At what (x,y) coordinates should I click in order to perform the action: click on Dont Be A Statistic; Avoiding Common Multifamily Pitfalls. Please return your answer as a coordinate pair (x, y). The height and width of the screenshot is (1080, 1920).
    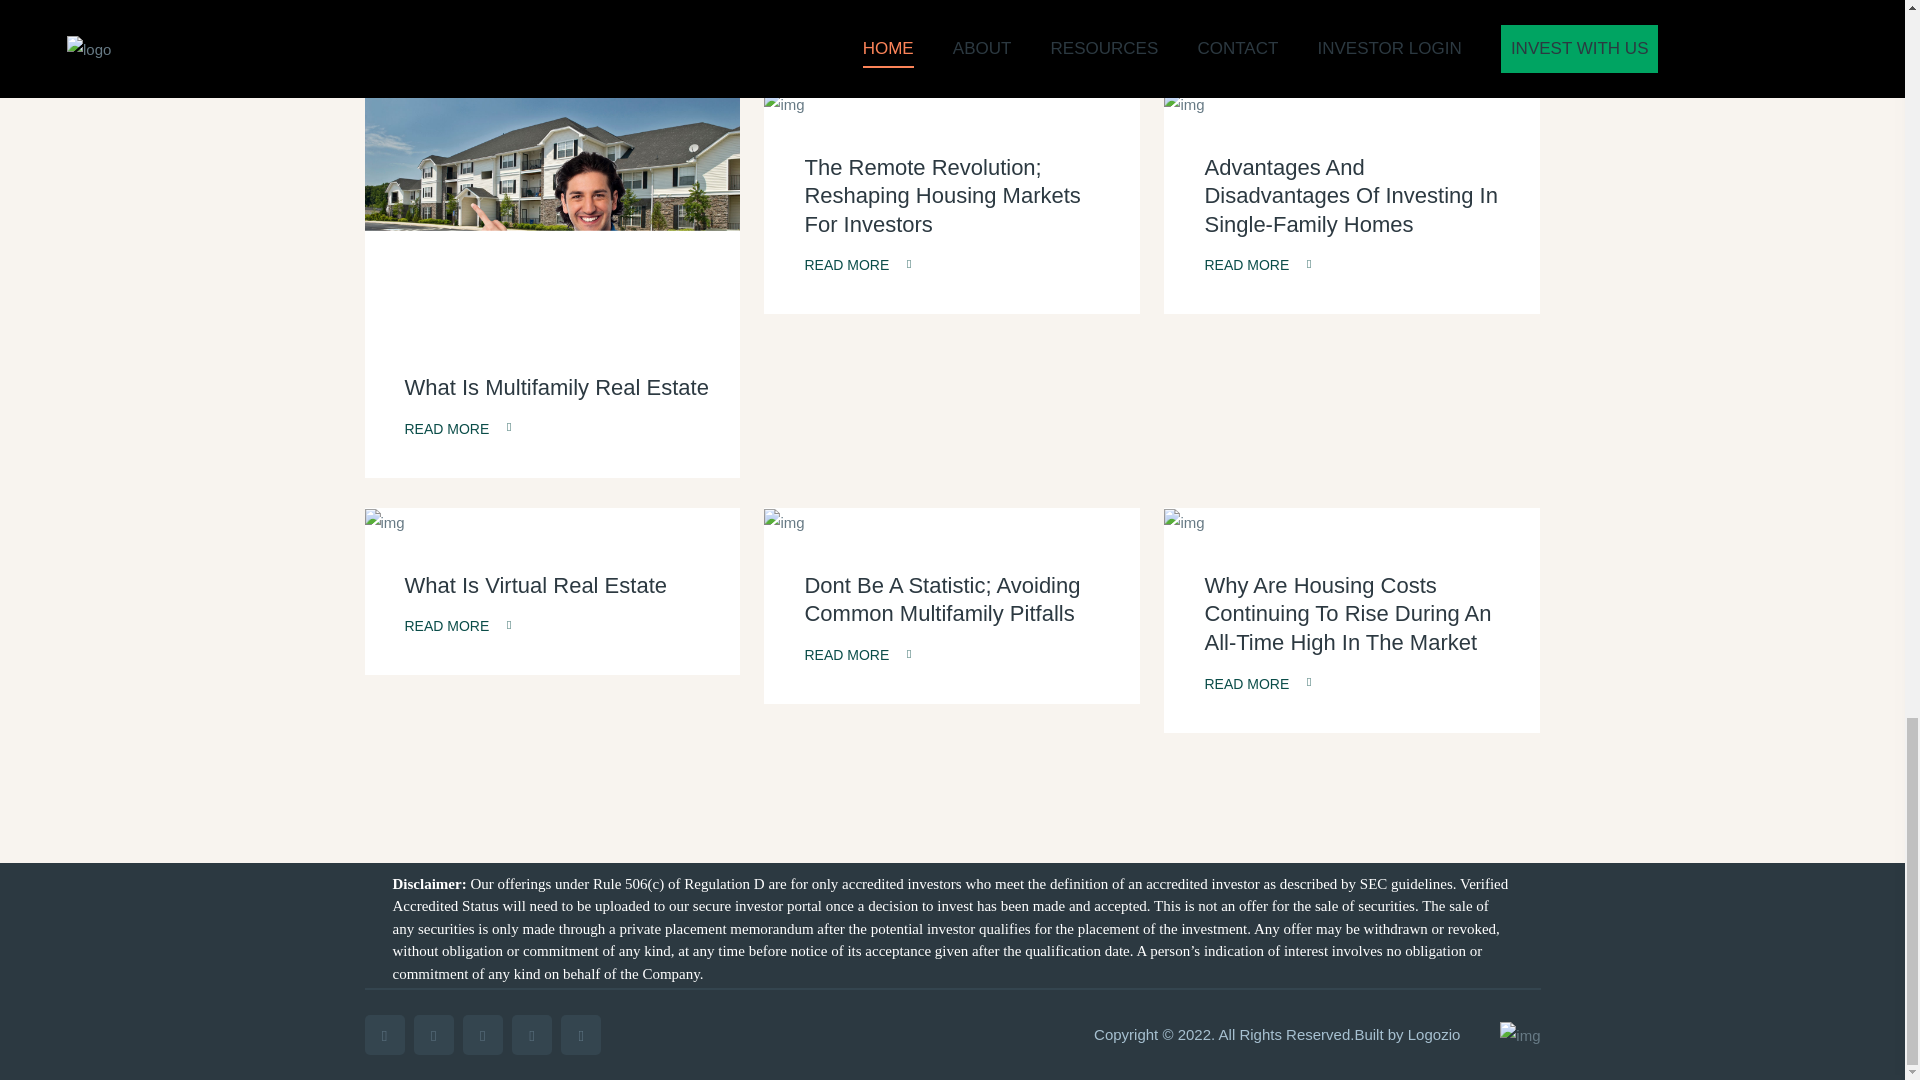
    Looking at the image, I should click on (942, 600).